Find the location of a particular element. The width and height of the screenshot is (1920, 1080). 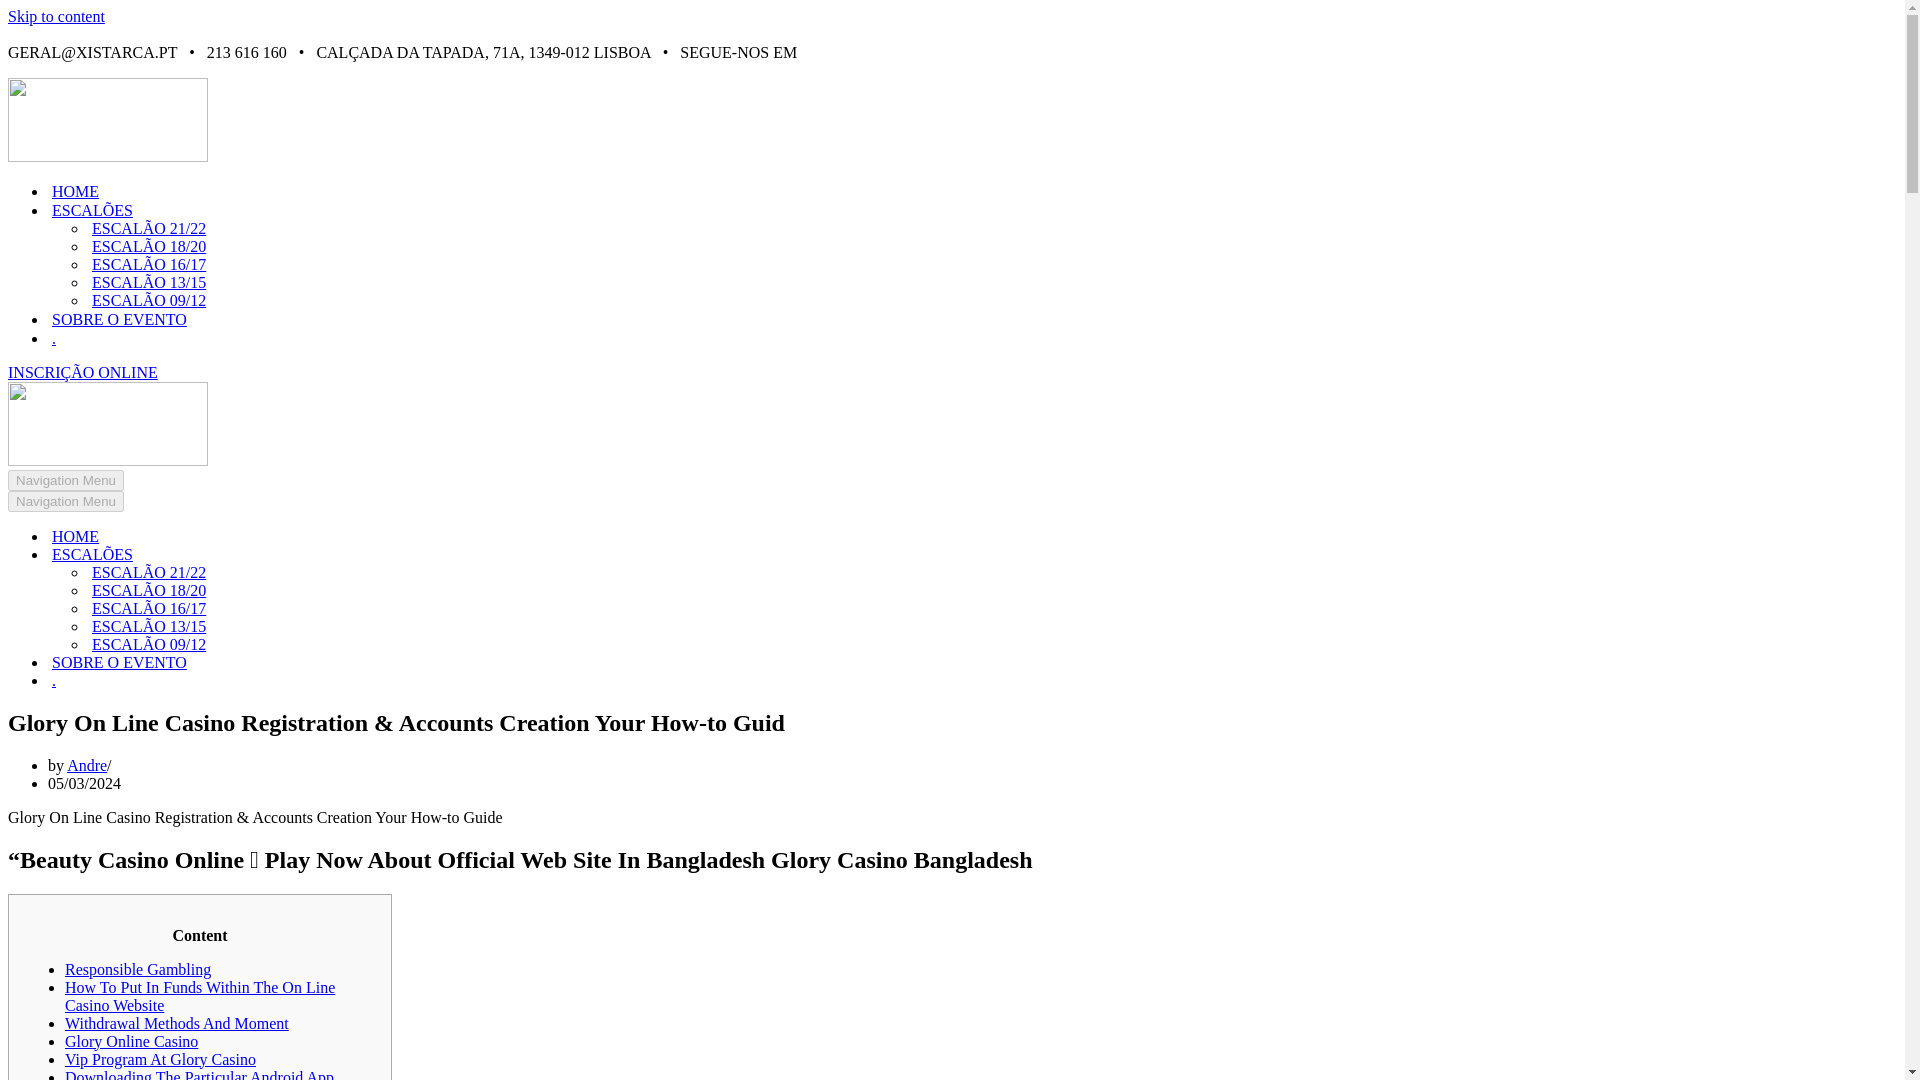

Navigation Menu is located at coordinates (66, 480).